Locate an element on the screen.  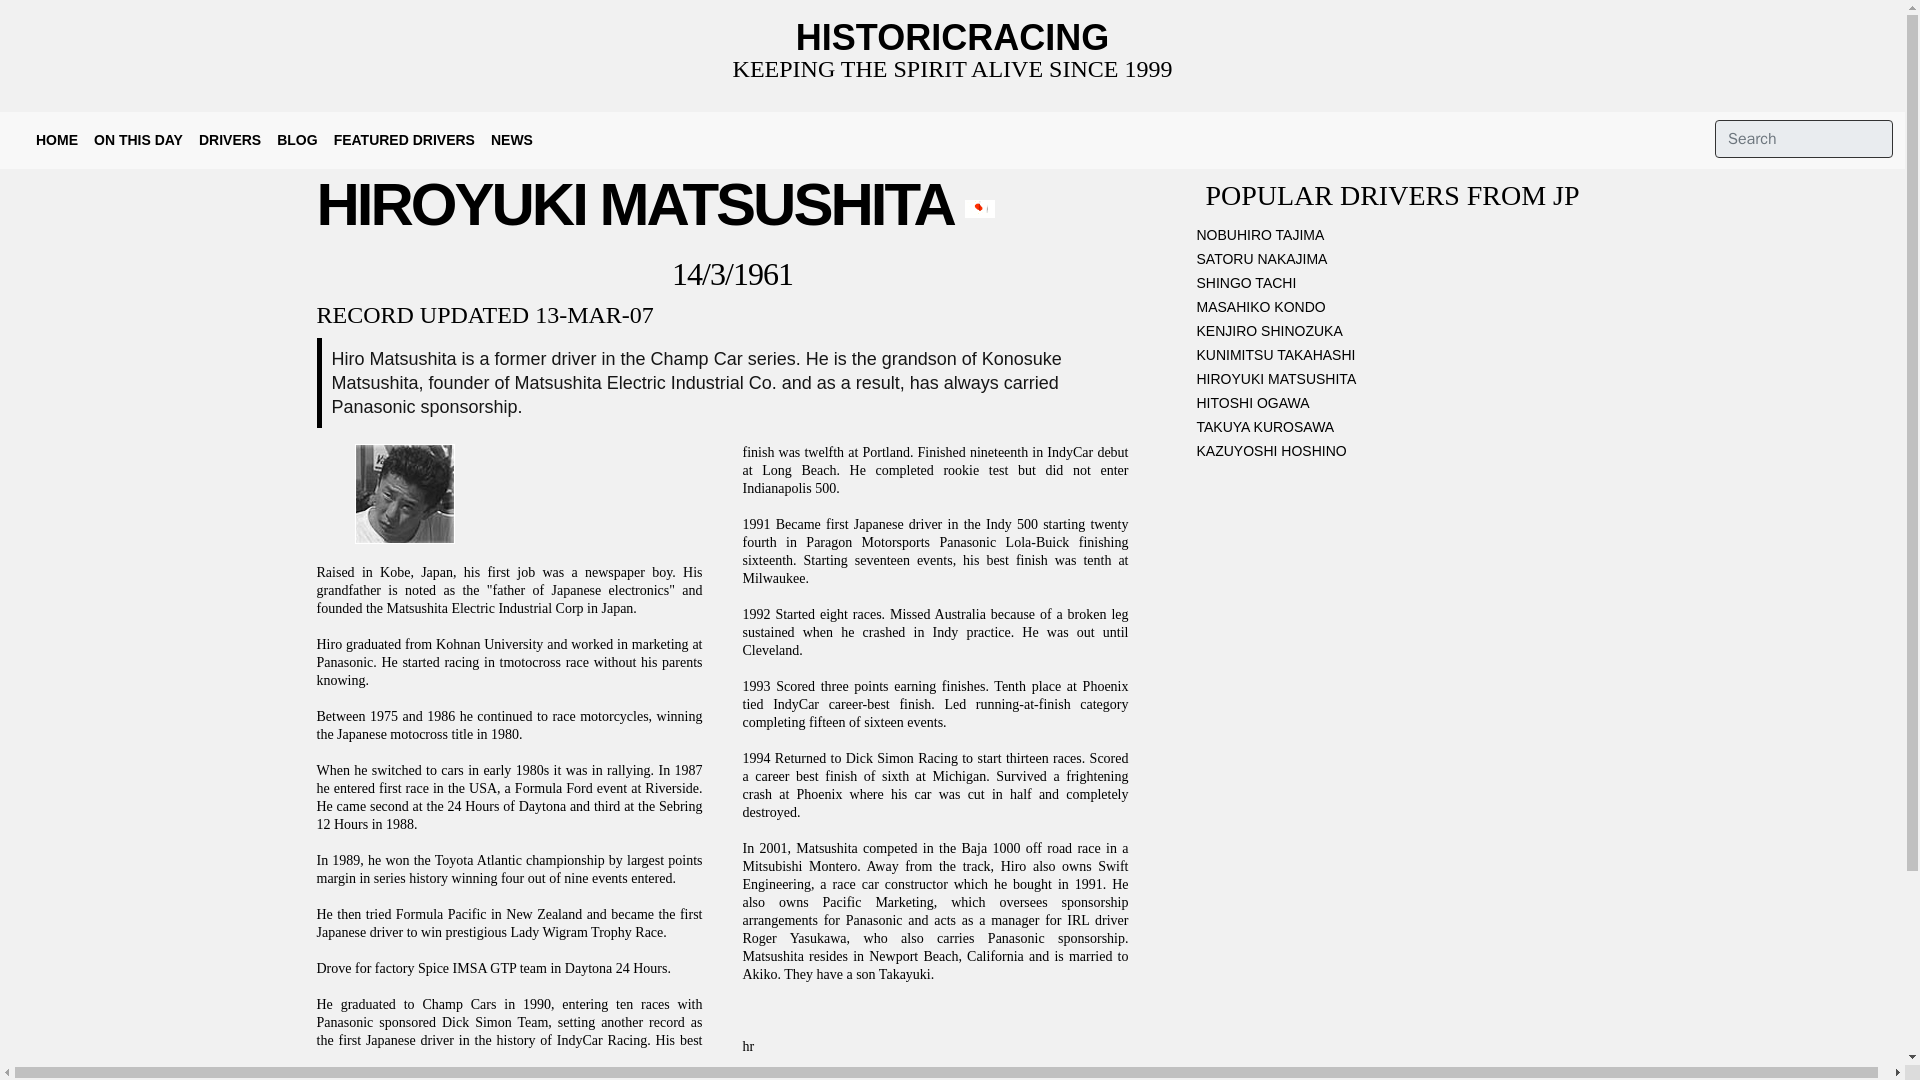
MASAHIKO KONDO is located at coordinates (1392, 310).